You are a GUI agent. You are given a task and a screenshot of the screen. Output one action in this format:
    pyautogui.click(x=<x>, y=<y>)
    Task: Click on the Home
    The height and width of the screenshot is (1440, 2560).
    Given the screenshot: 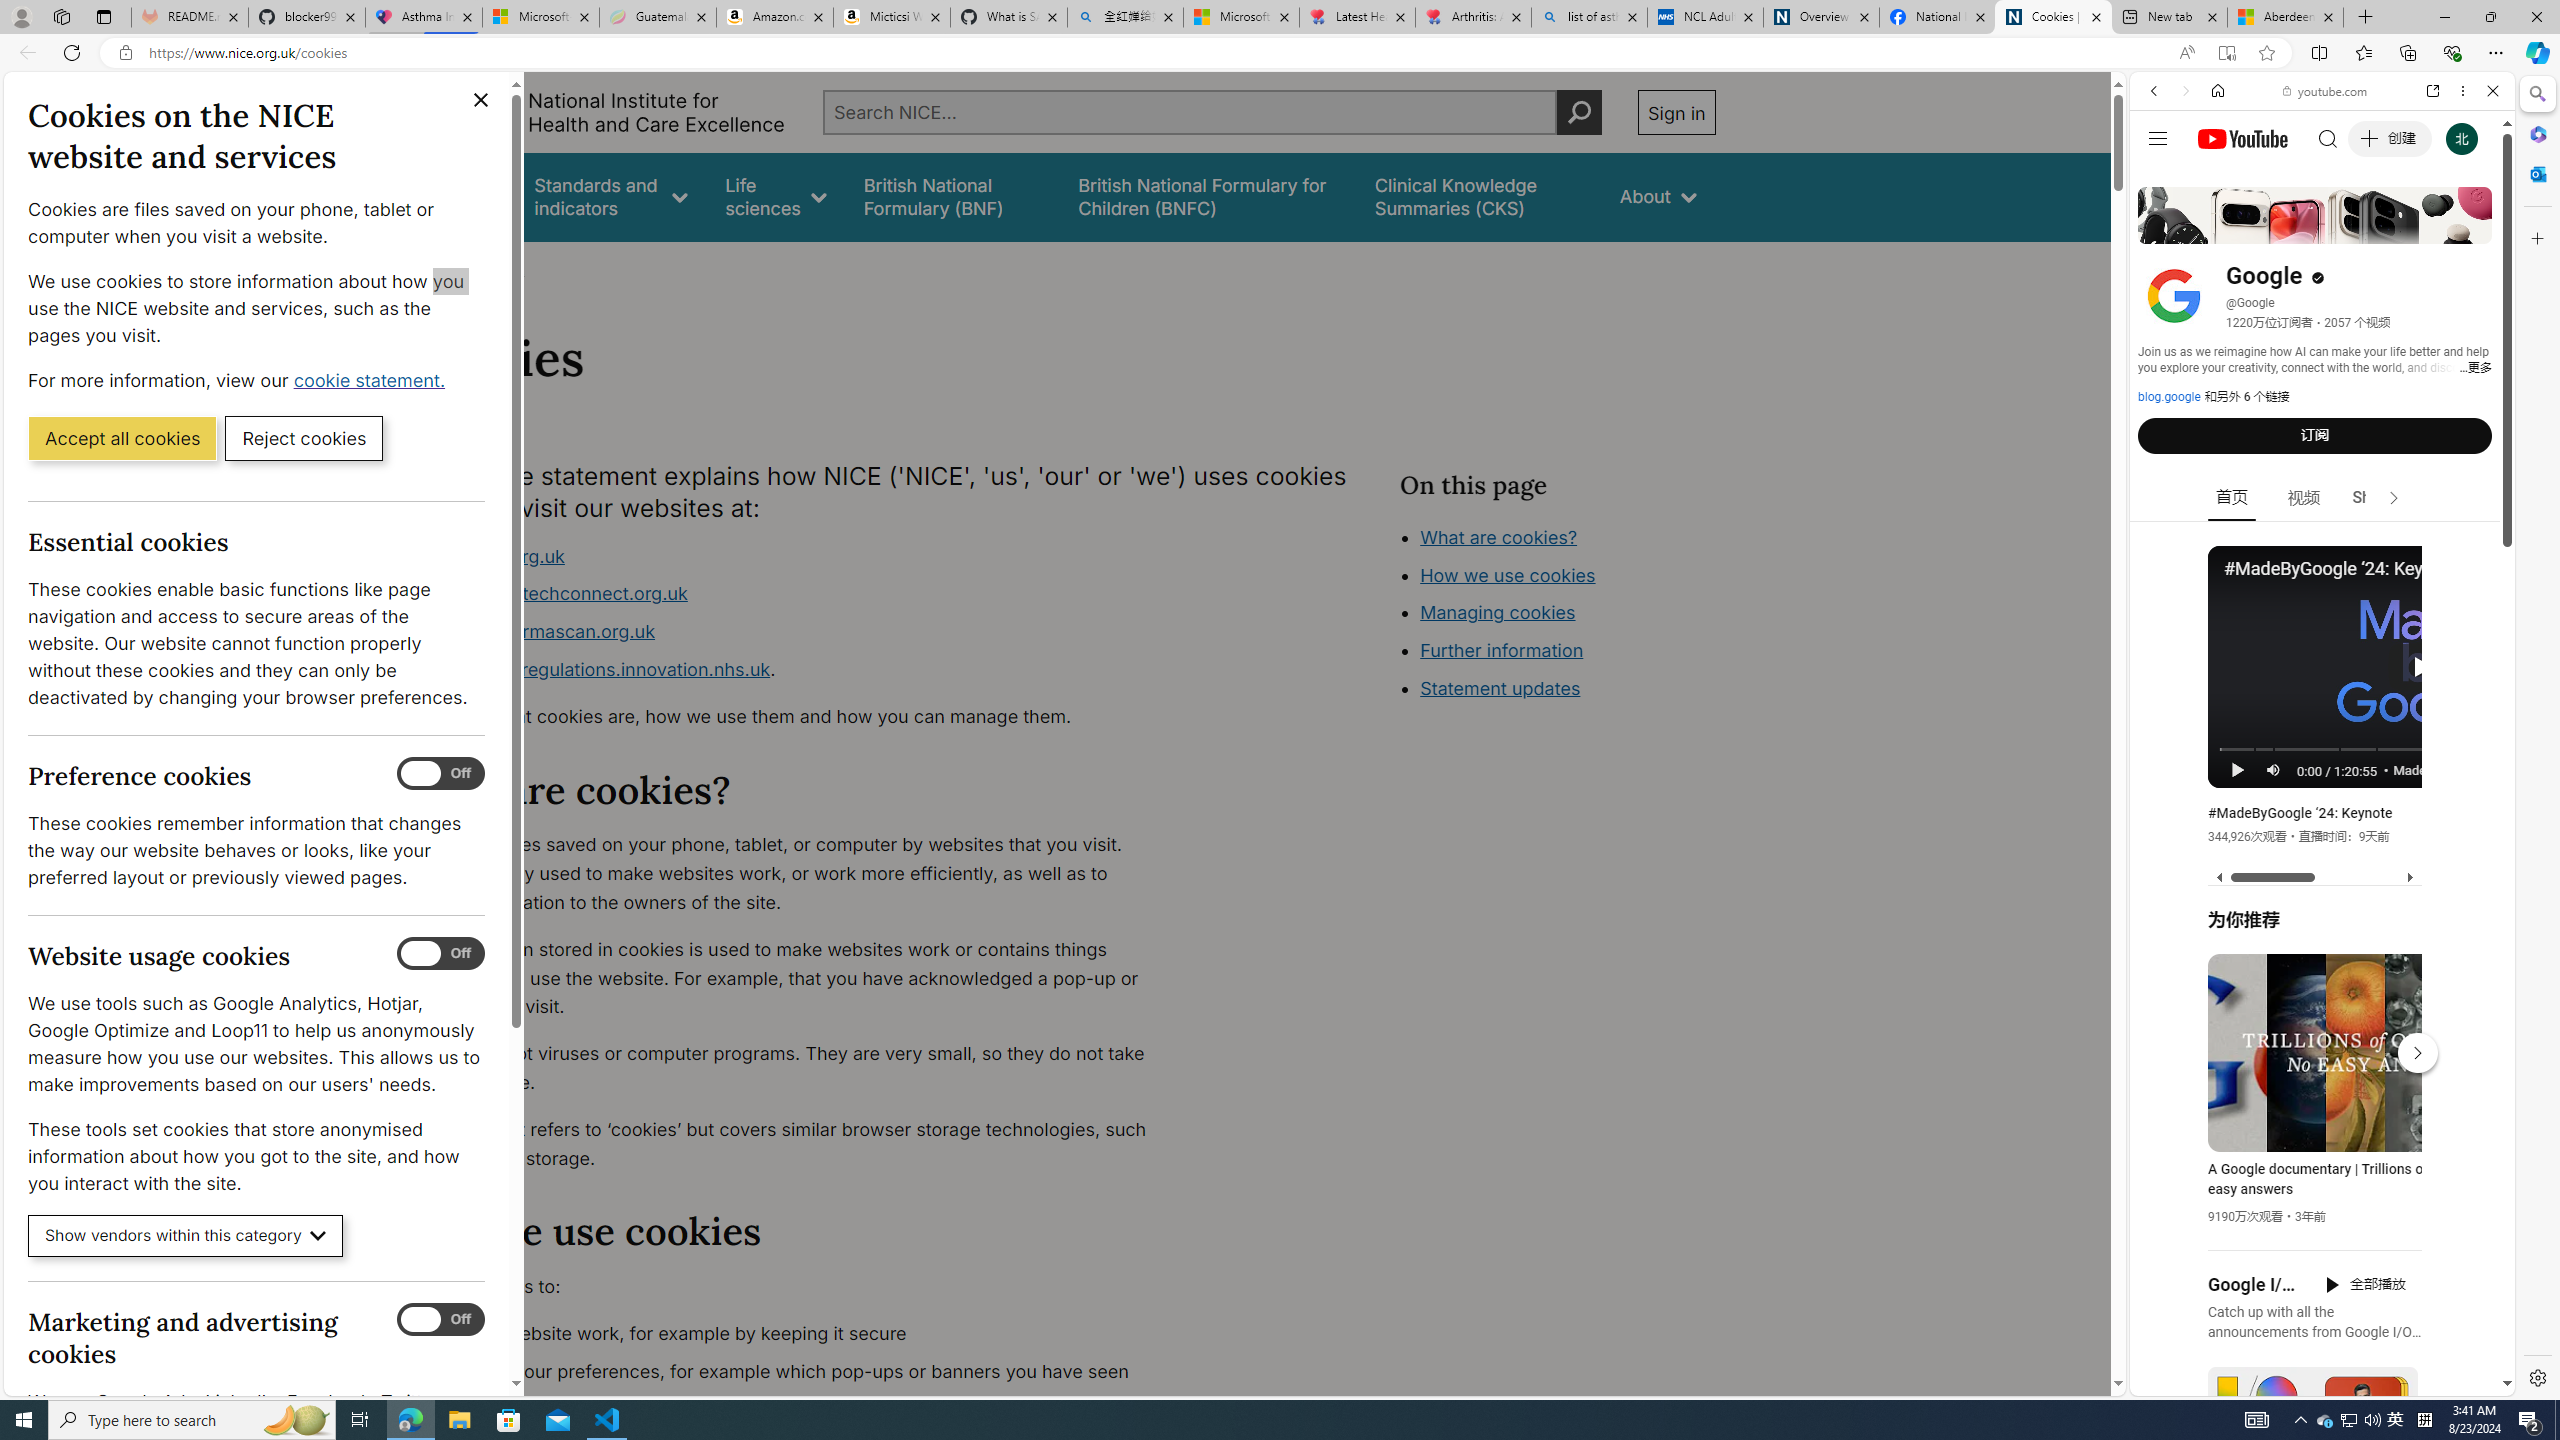 What is the action you would take?
    pyautogui.click(x=424, y=268)
    